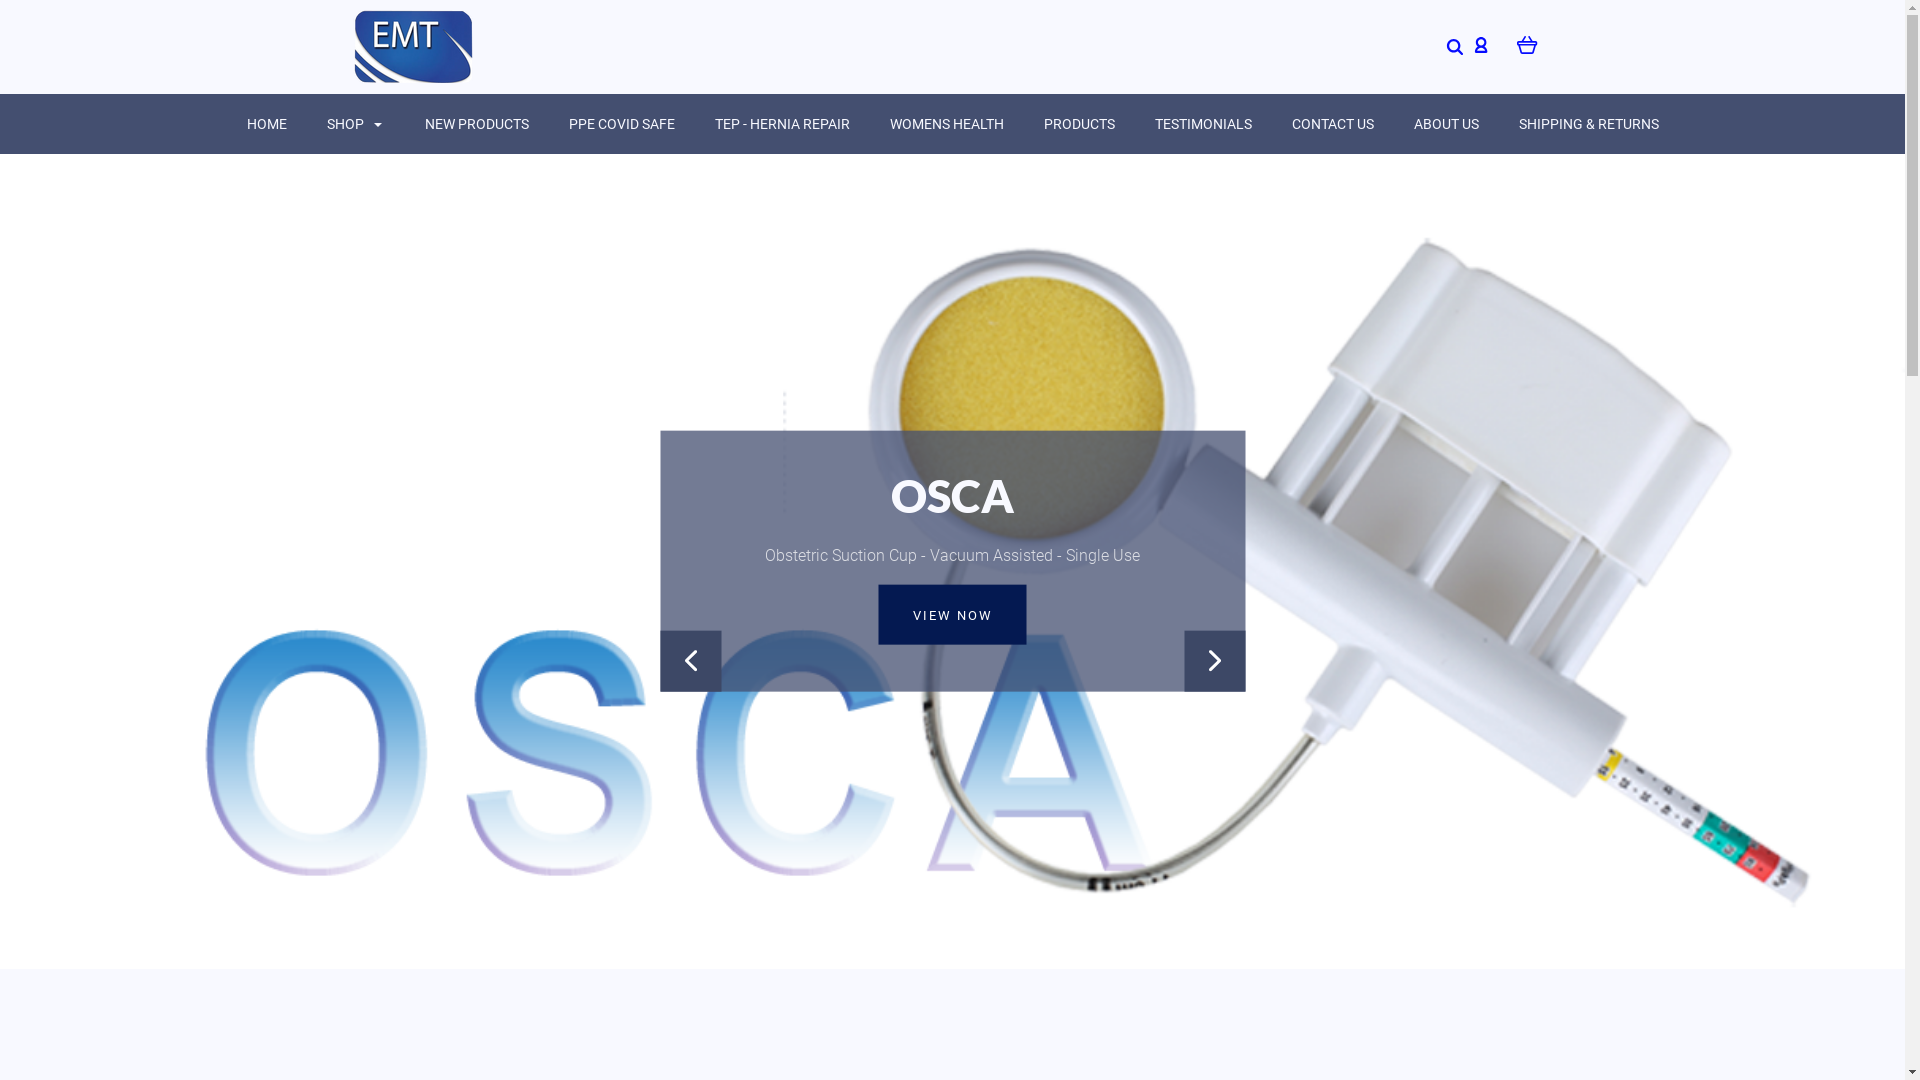 The height and width of the screenshot is (1080, 1920). I want to click on CONTACT US, so click(1333, 124).